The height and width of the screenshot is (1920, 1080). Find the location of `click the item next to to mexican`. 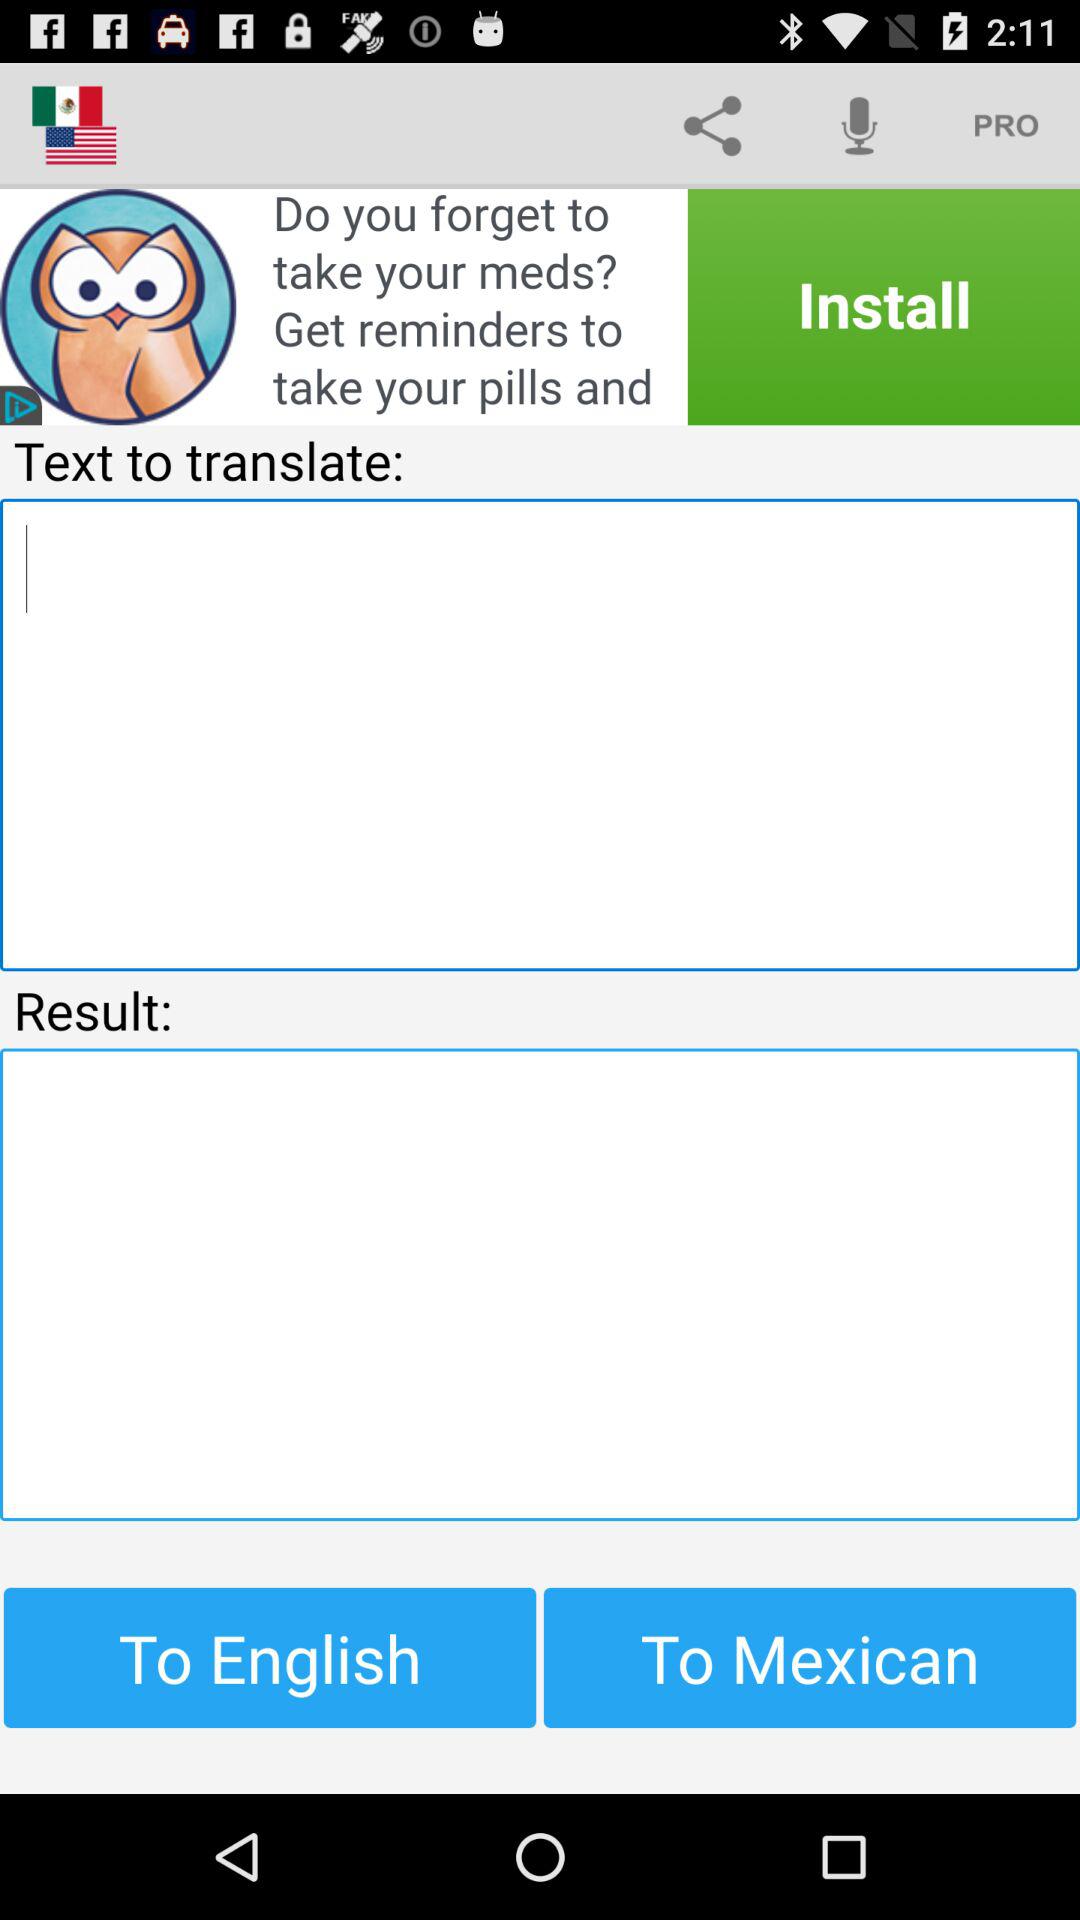

click the item next to to mexican is located at coordinates (270, 1657).